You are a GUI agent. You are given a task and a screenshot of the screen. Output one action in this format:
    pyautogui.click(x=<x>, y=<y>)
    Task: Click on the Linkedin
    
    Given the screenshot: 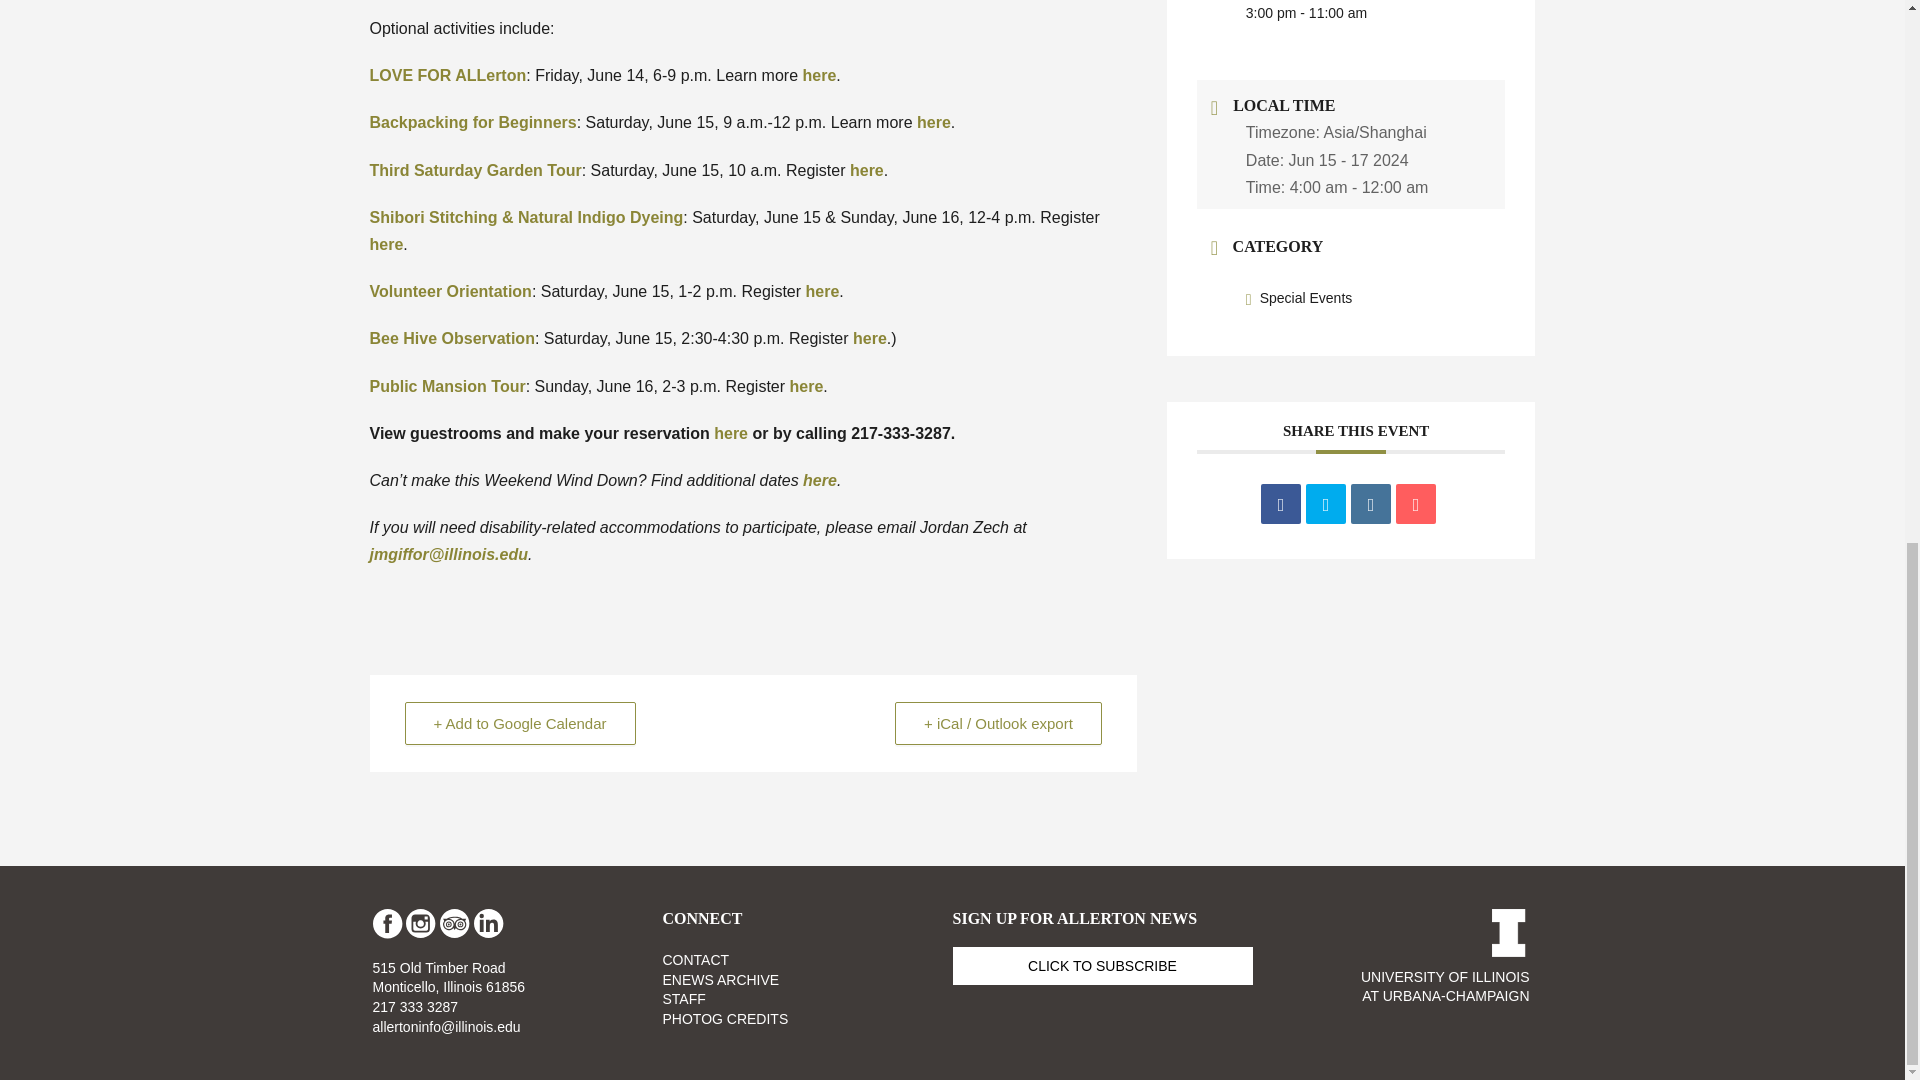 What is the action you would take?
    pyautogui.click(x=1370, y=503)
    